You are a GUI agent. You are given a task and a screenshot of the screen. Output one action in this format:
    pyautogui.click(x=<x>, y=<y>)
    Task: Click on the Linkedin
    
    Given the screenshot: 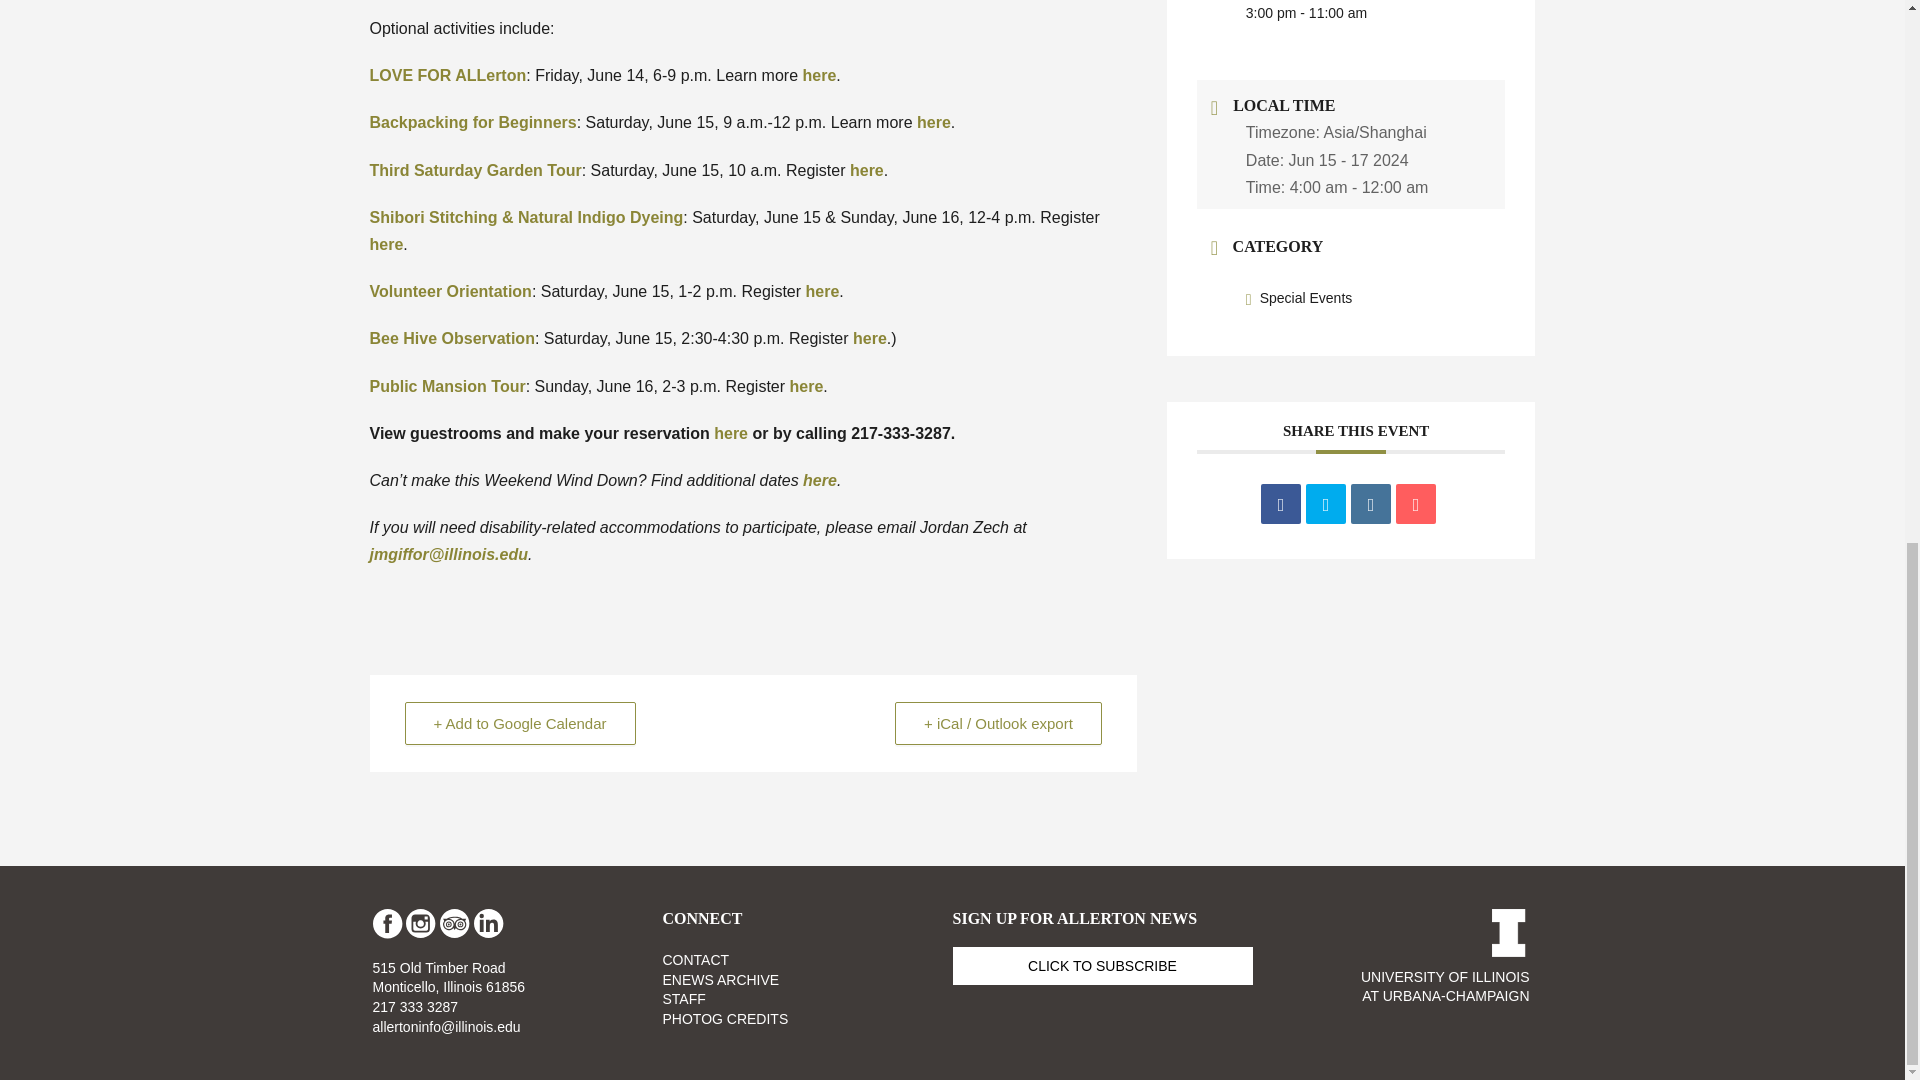 What is the action you would take?
    pyautogui.click(x=1370, y=503)
    